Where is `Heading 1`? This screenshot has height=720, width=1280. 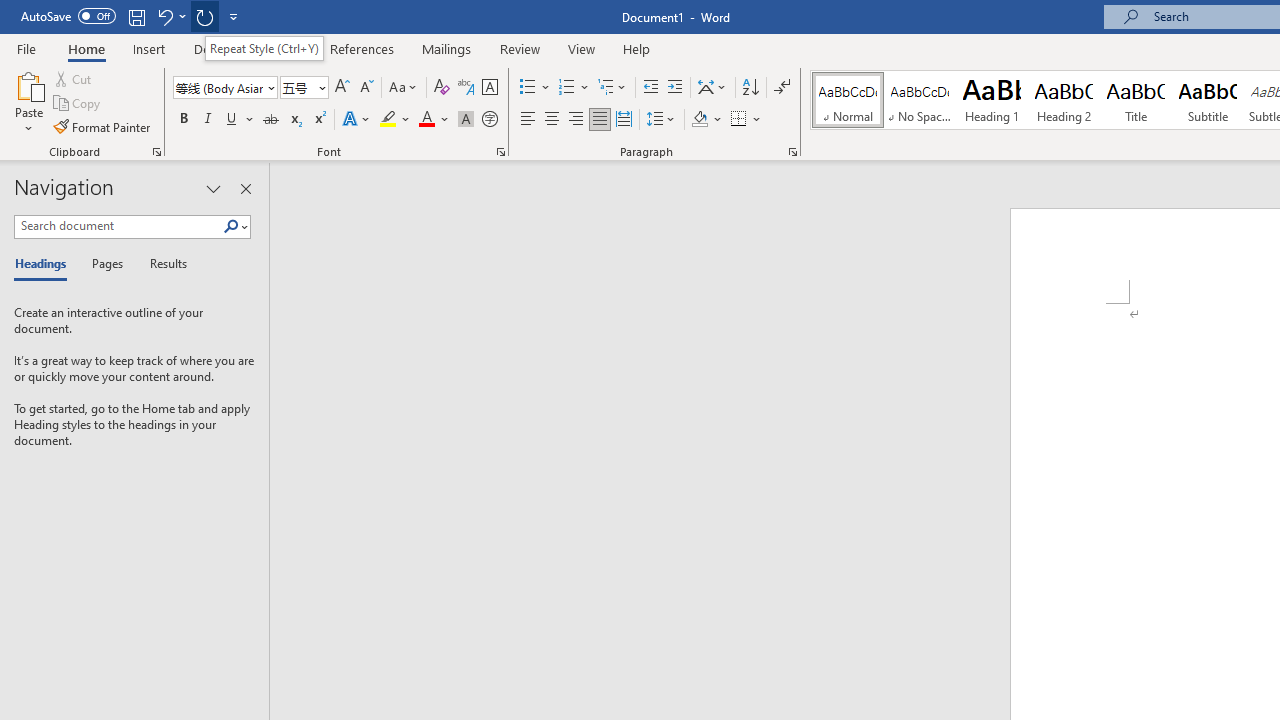 Heading 1 is located at coordinates (992, 100).